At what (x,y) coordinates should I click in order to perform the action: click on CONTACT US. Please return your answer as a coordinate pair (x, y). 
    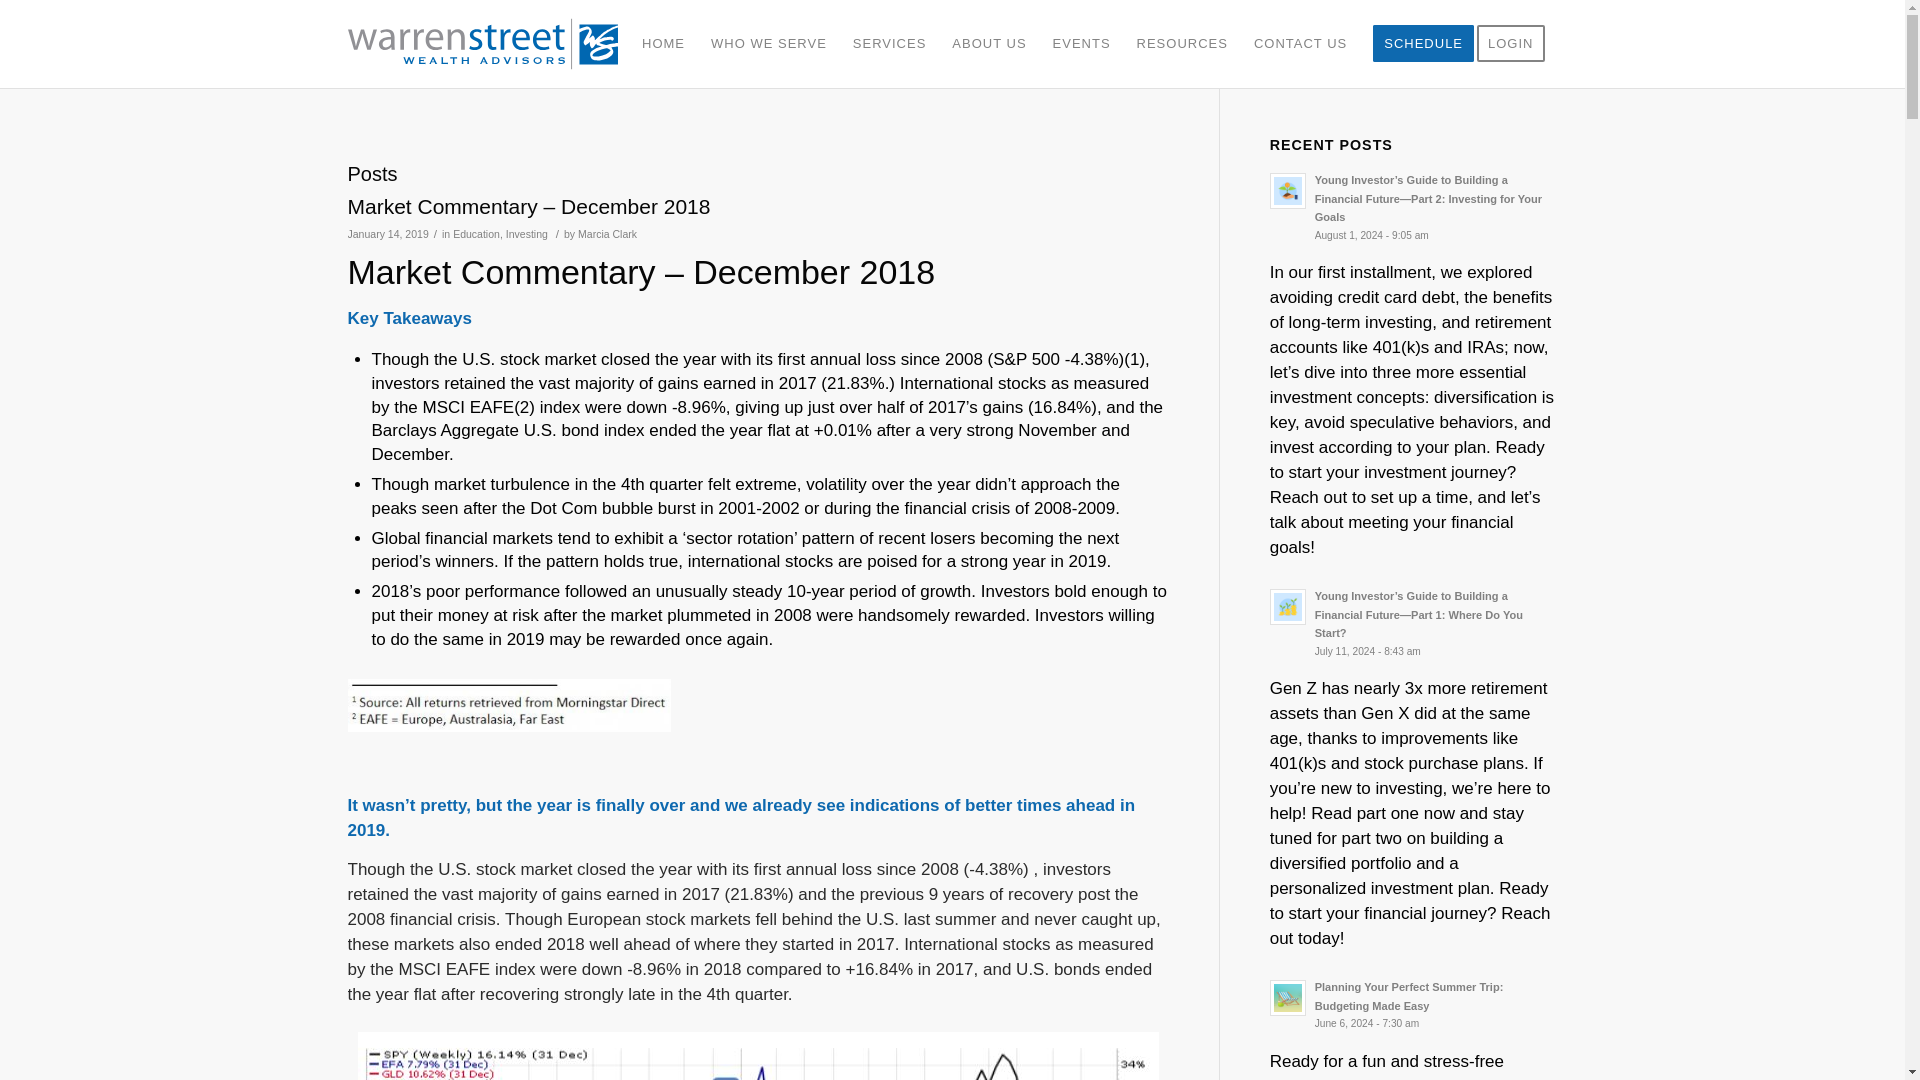
    Looking at the image, I should click on (1300, 44).